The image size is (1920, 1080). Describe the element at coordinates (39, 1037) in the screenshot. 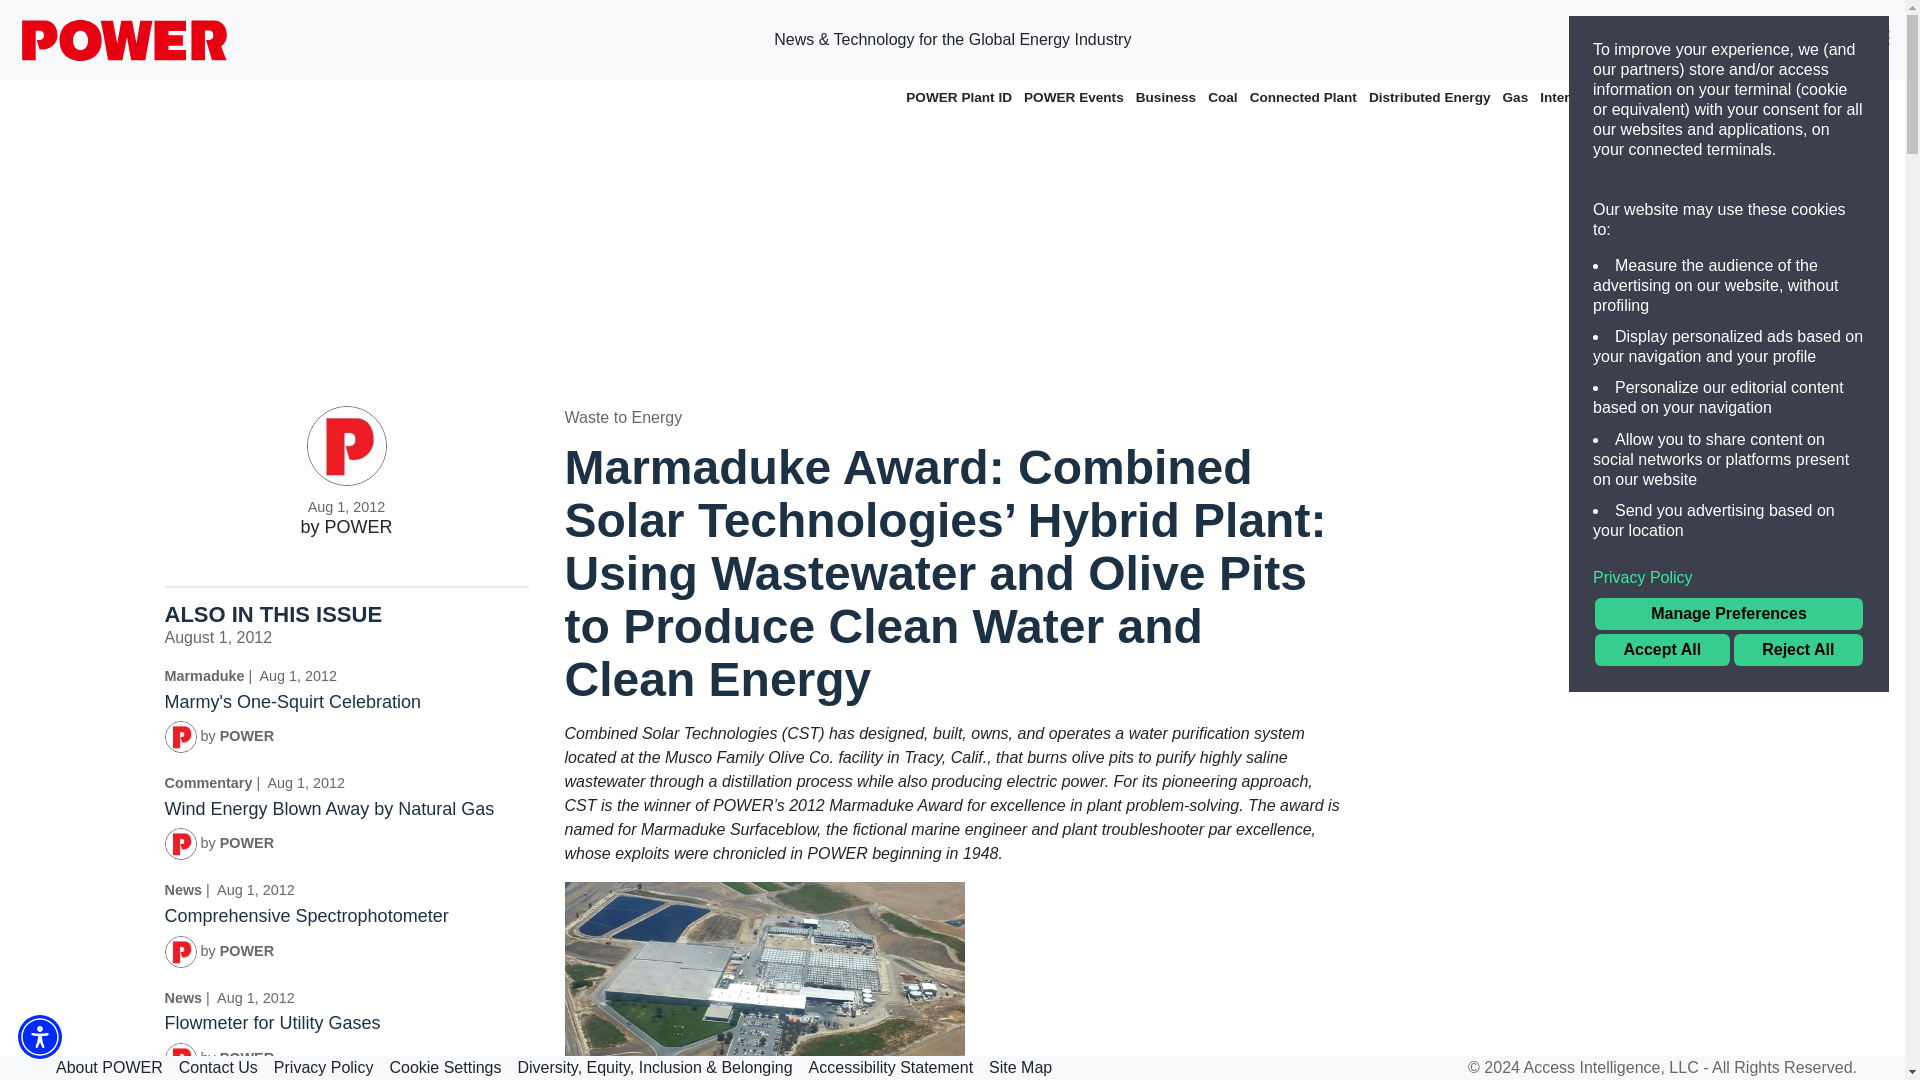

I see `Accessibility Menu` at that location.